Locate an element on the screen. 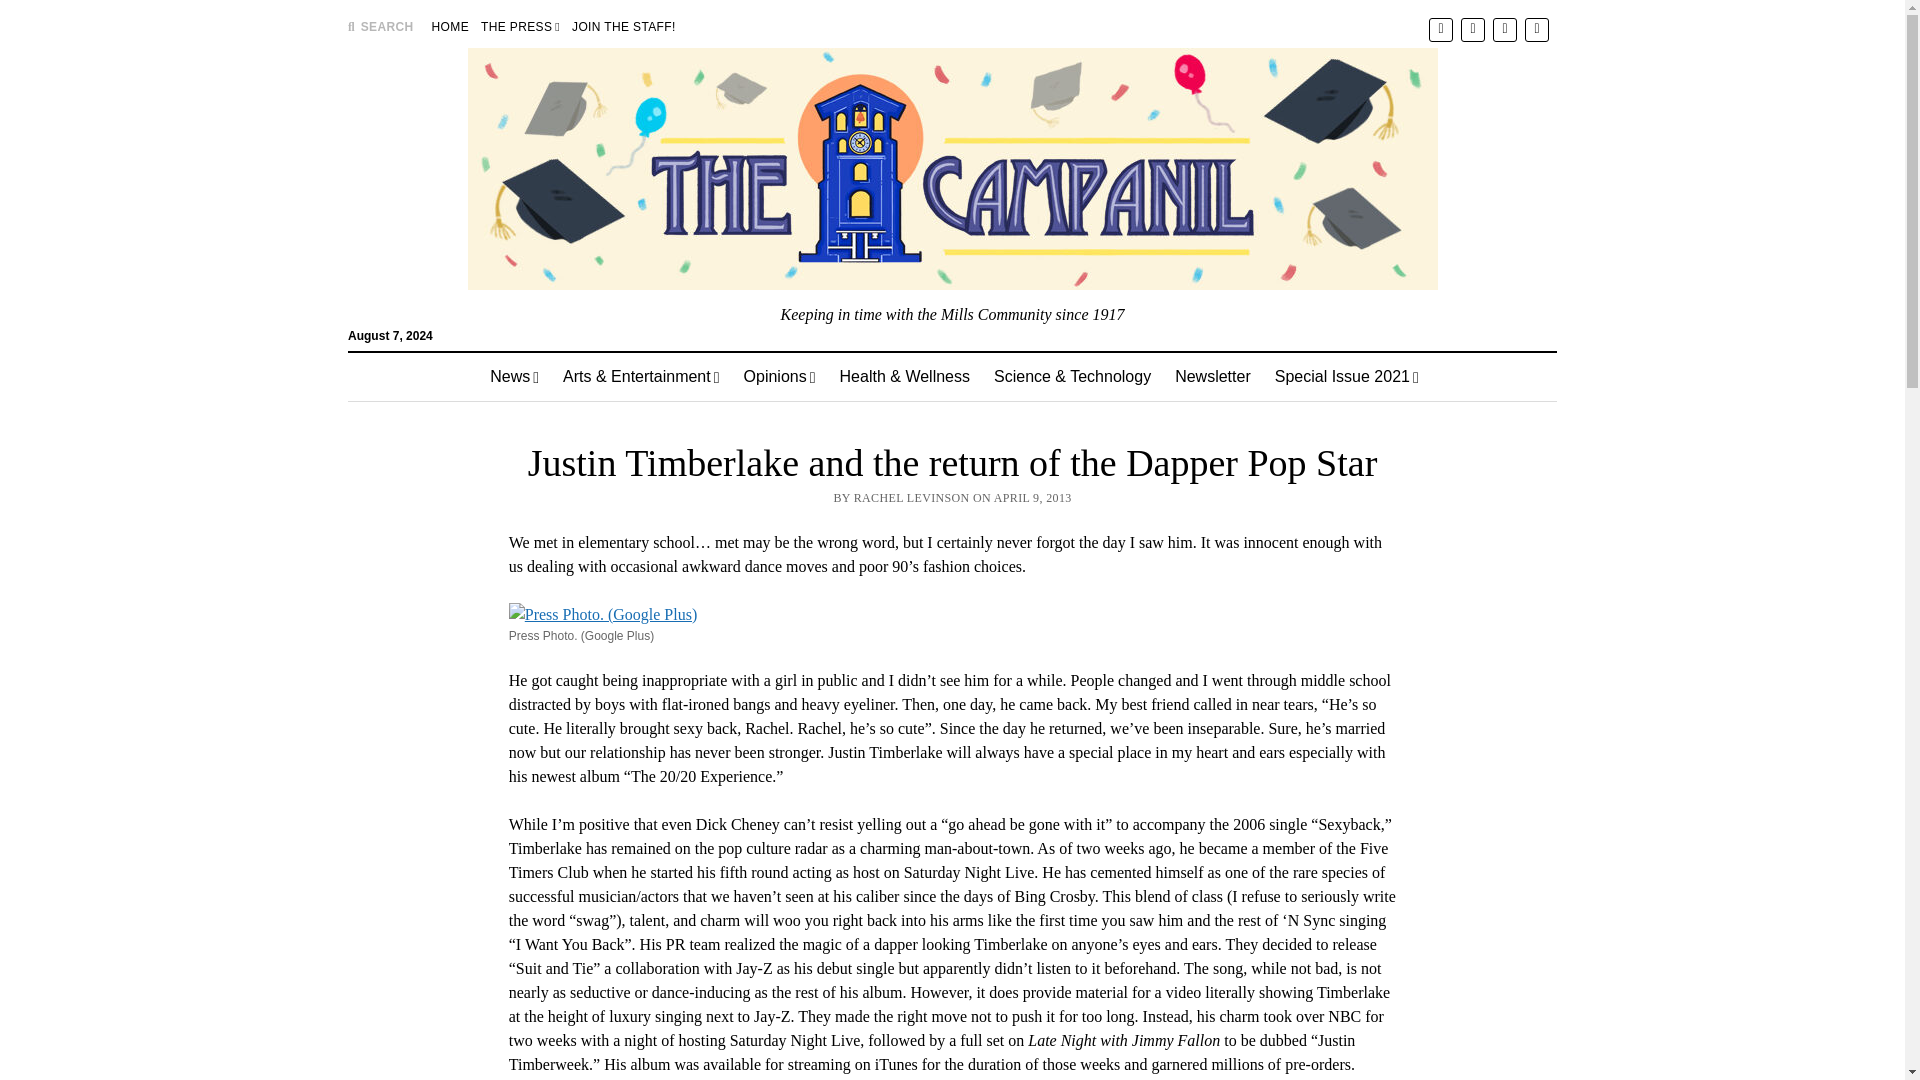 The image size is (1920, 1080). SEARCH is located at coordinates (380, 26).